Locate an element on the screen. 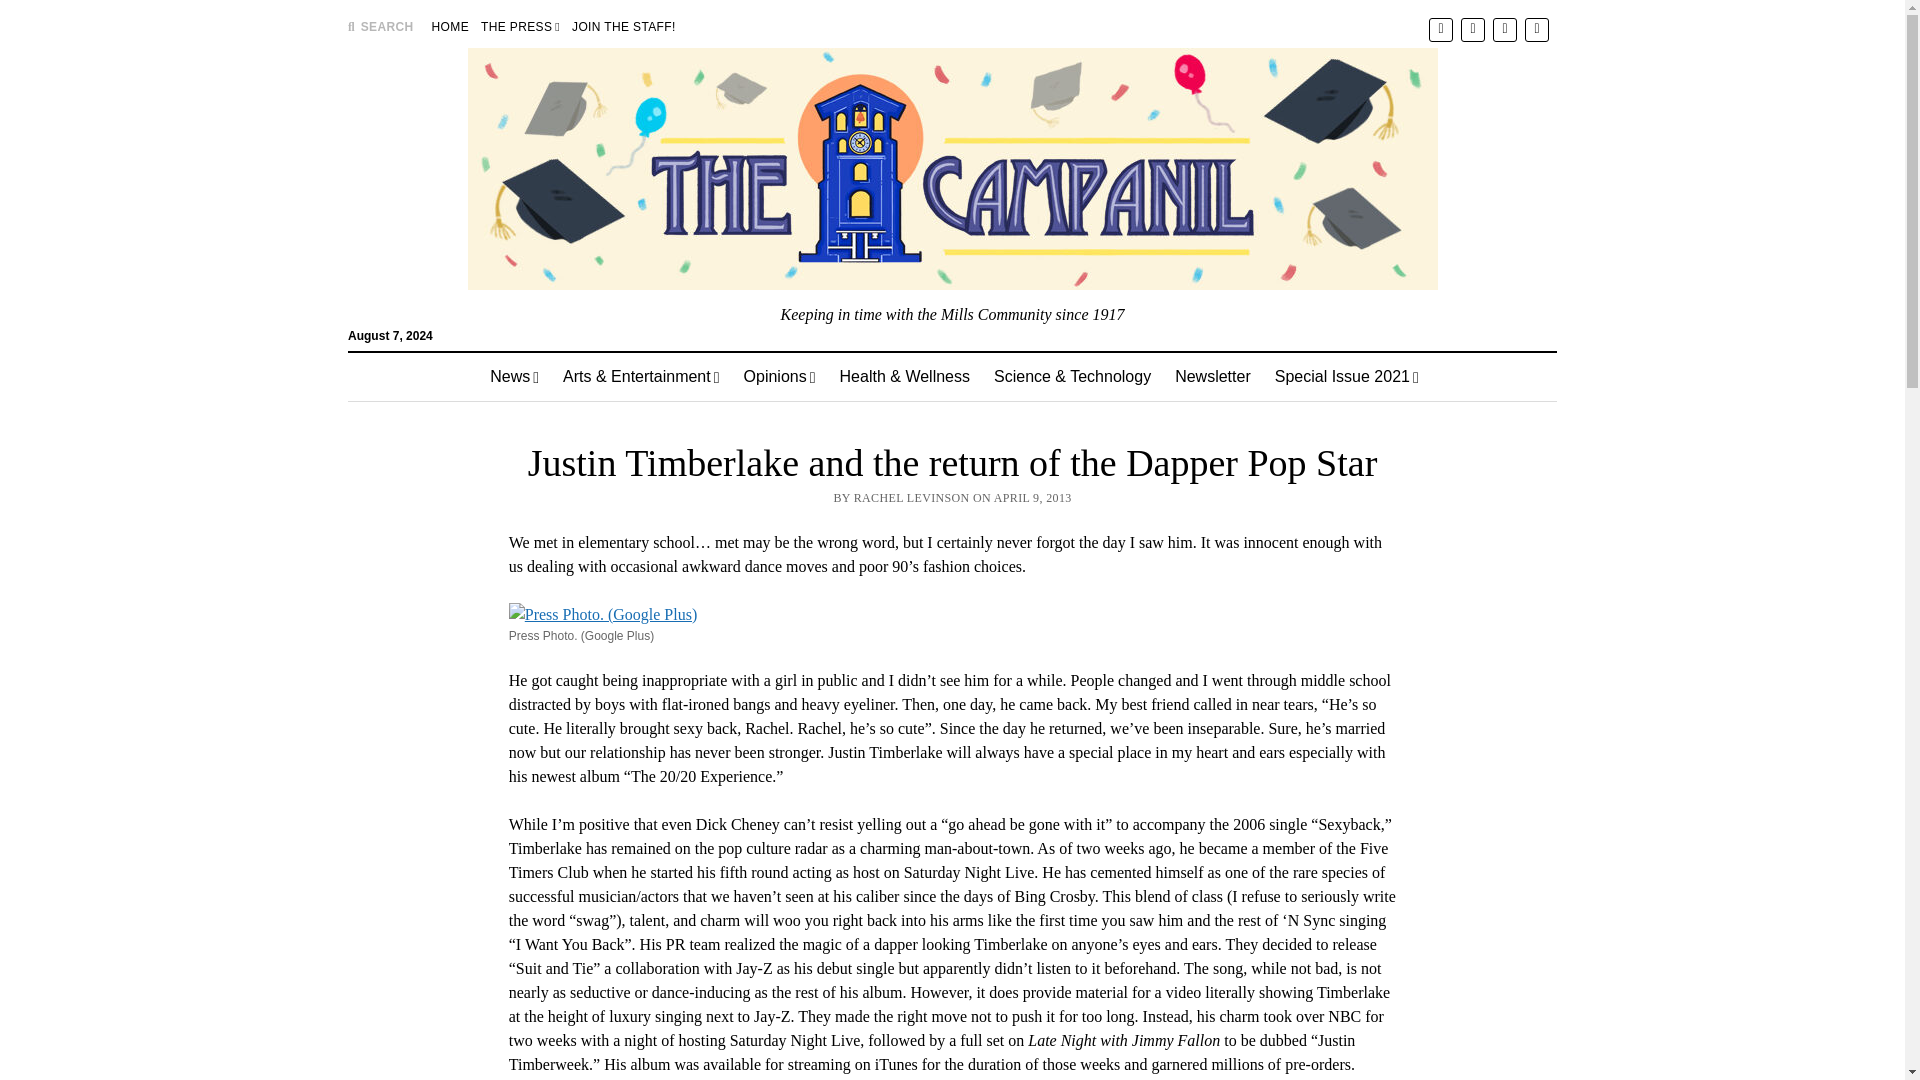 The image size is (1920, 1080). SEARCH is located at coordinates (380, 26).